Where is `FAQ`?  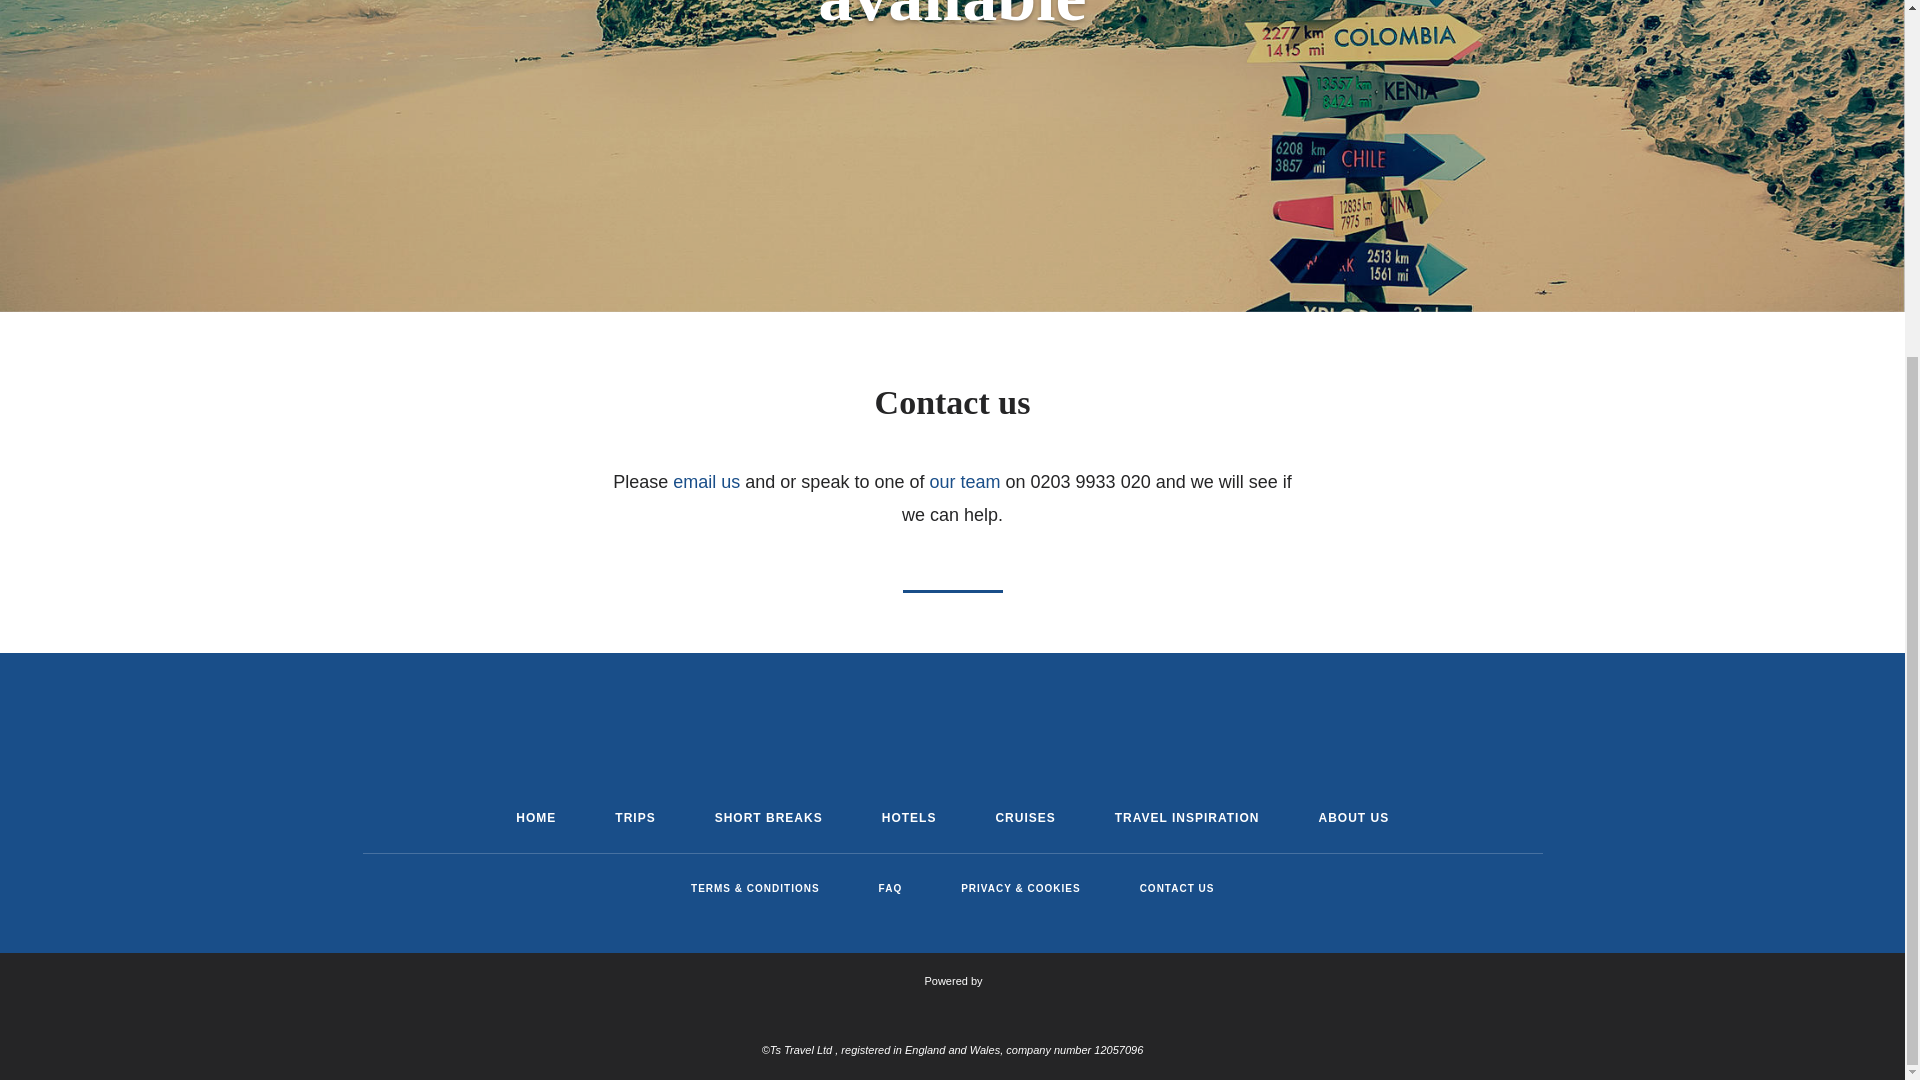
FAQ is located at coordinates (890, 888).